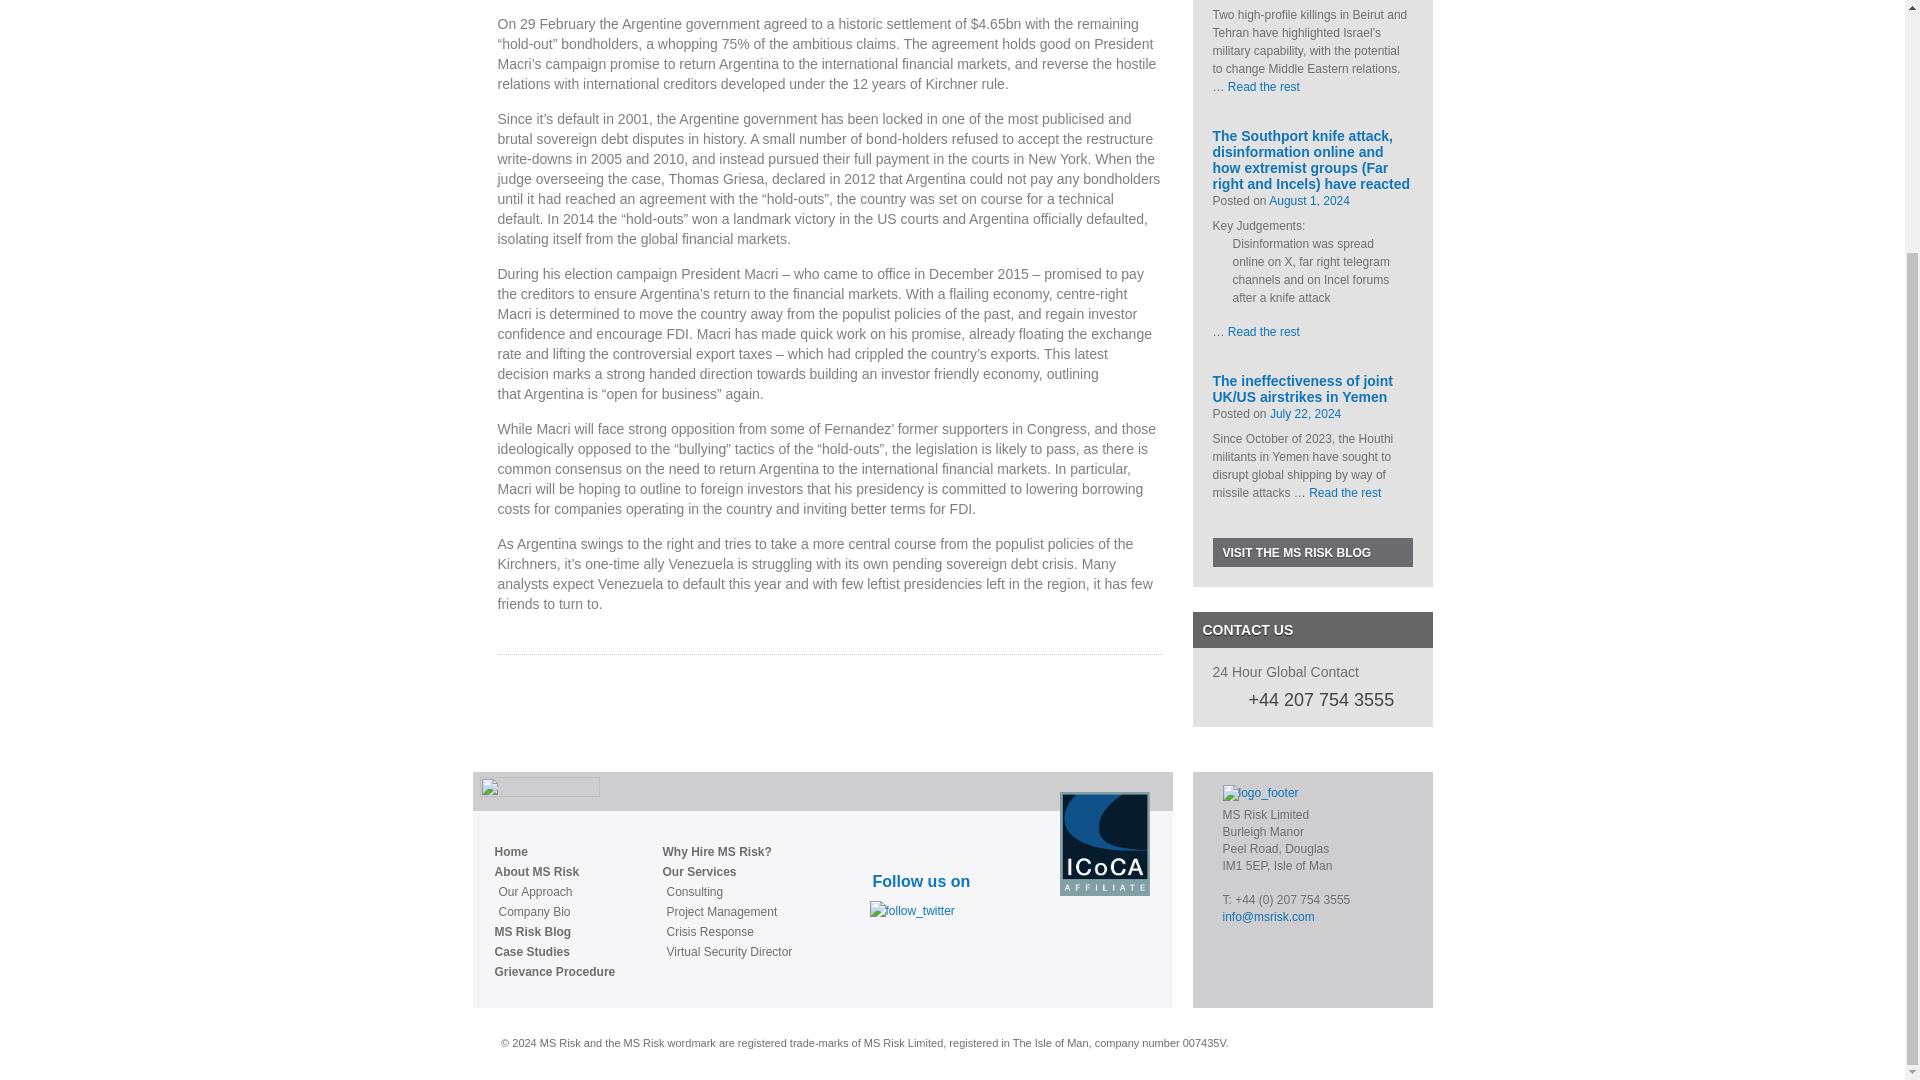 This screenshot has width=1920, height=1080. I want to click on Case Studies, so click(554, 952).